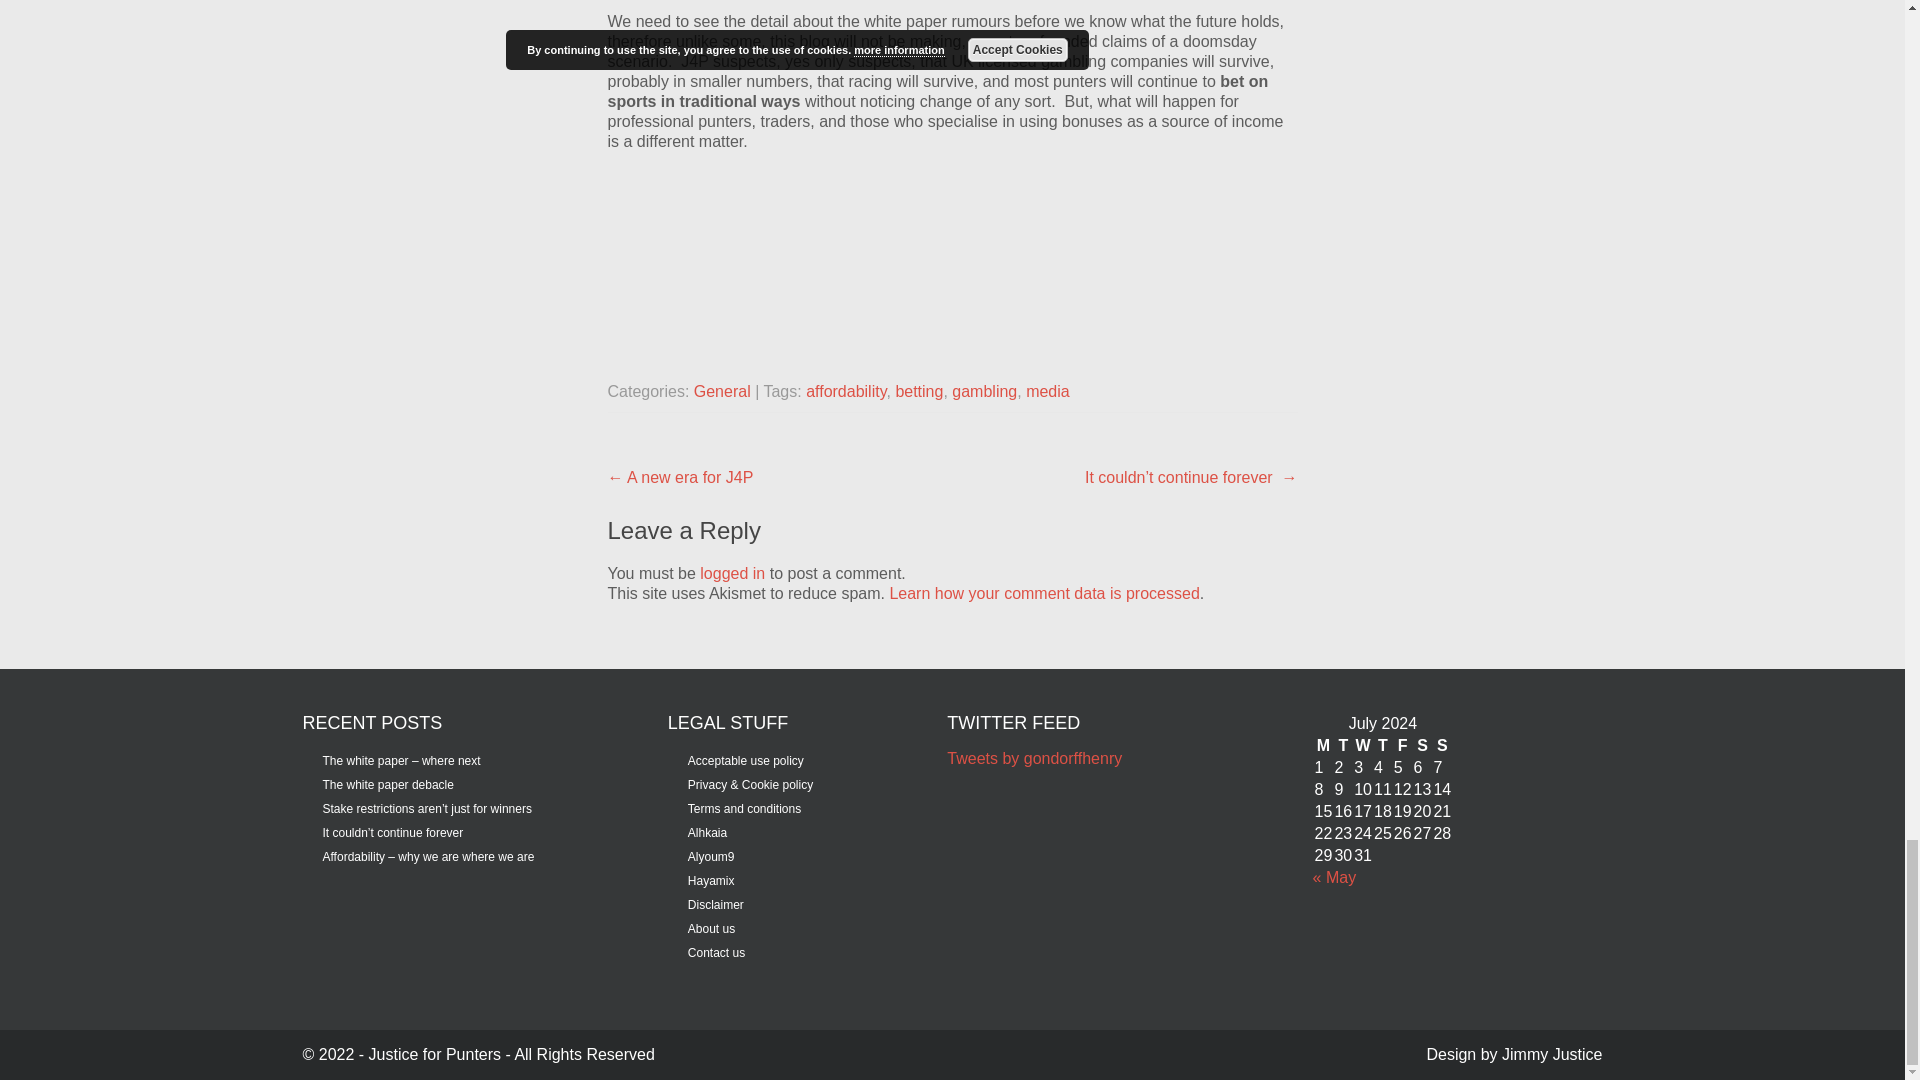 The image size is (1920, 1080). What do you see at coordinates (1422, 746) in the screenshot?
I see `Saturday` at bounding box center [1422, 746].